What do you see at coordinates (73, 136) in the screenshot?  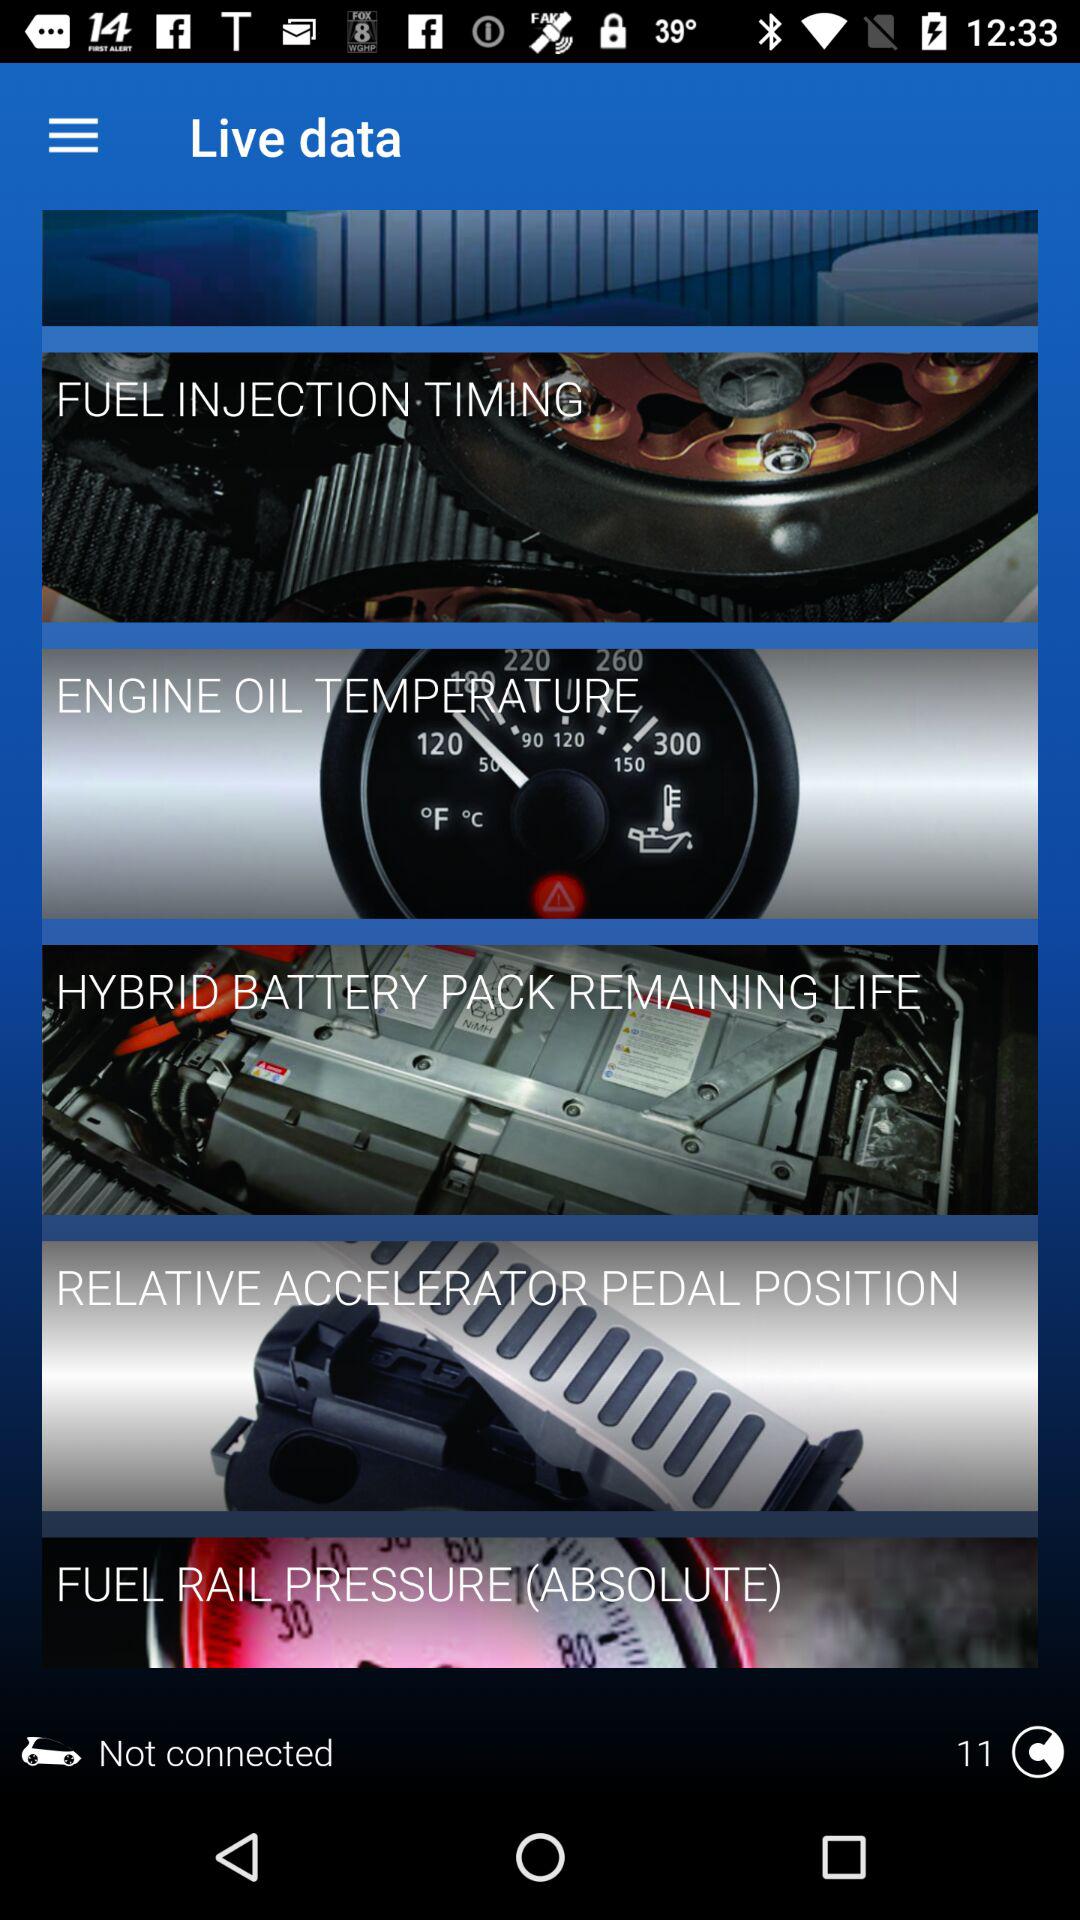 I see `tap the item to the left of live data` at bounding box center [73, 136].